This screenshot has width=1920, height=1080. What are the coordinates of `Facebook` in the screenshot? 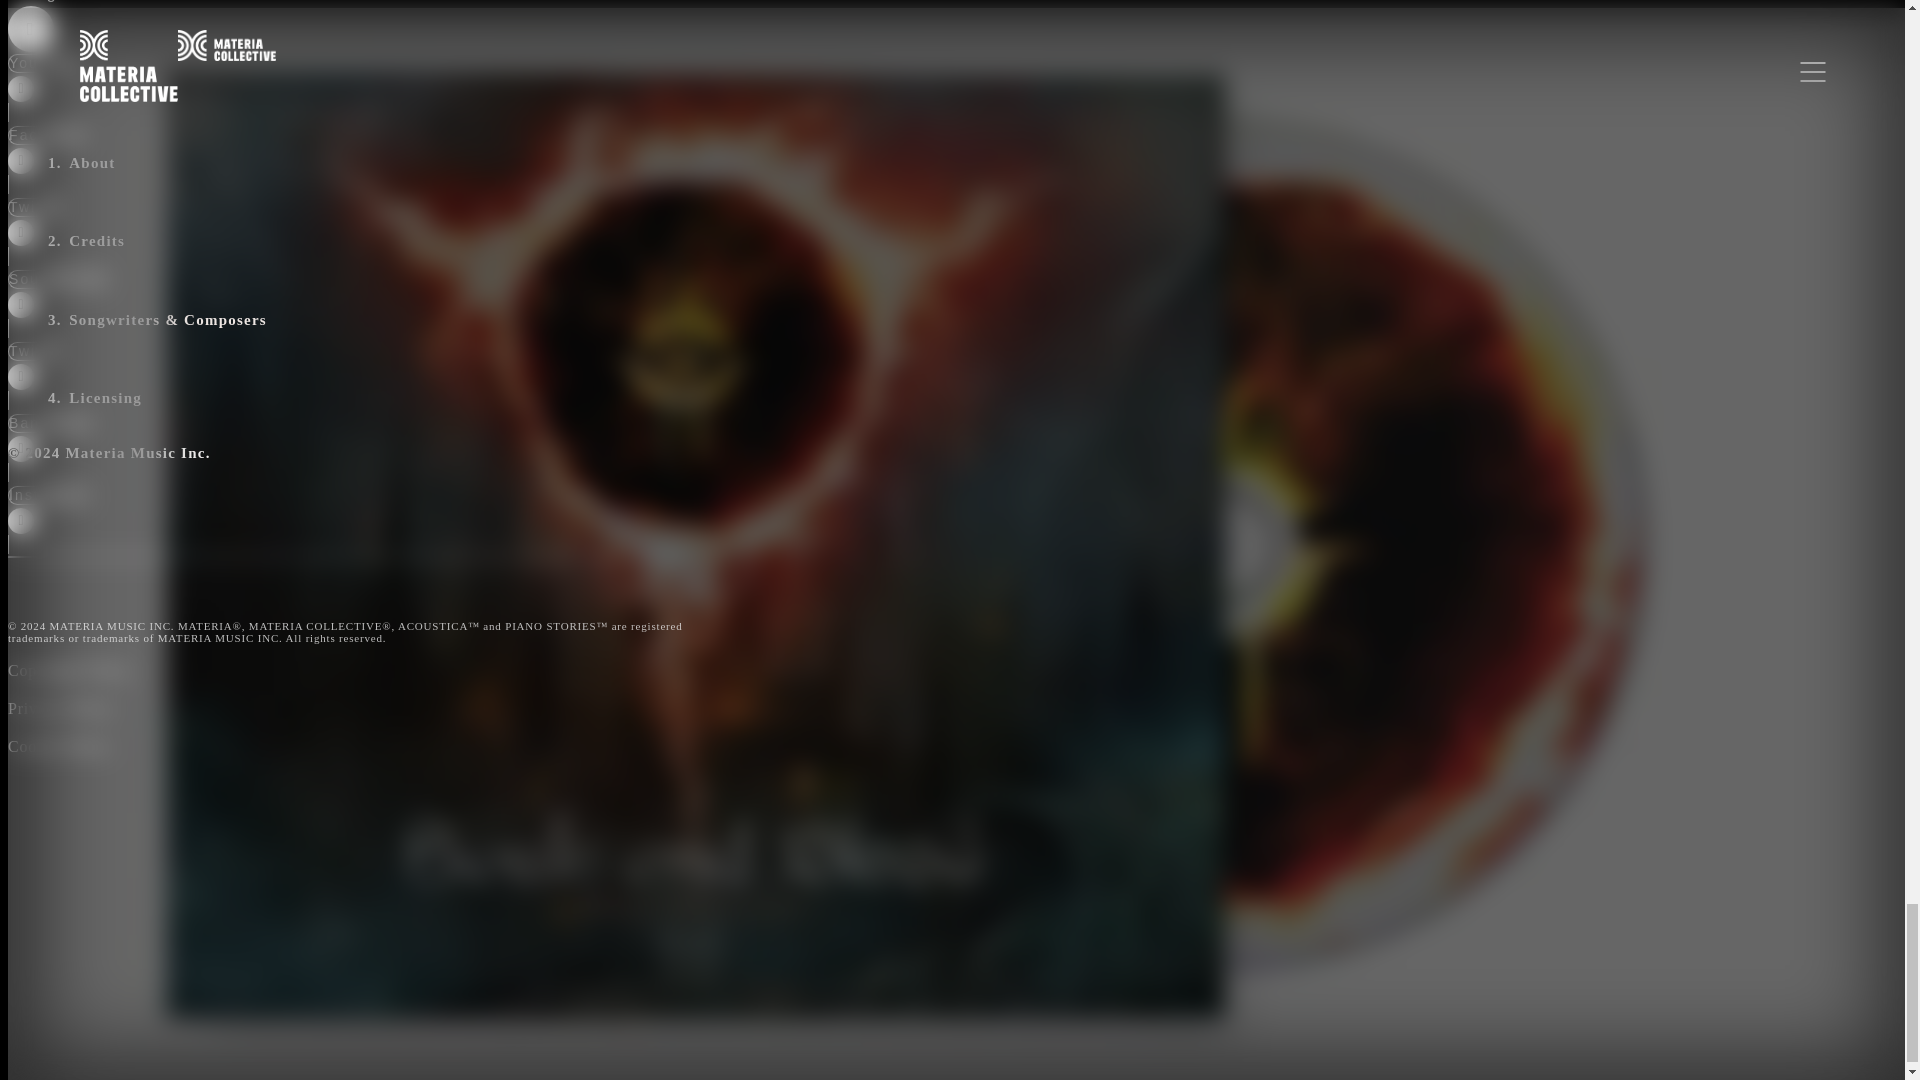 It's located at (120, 160).